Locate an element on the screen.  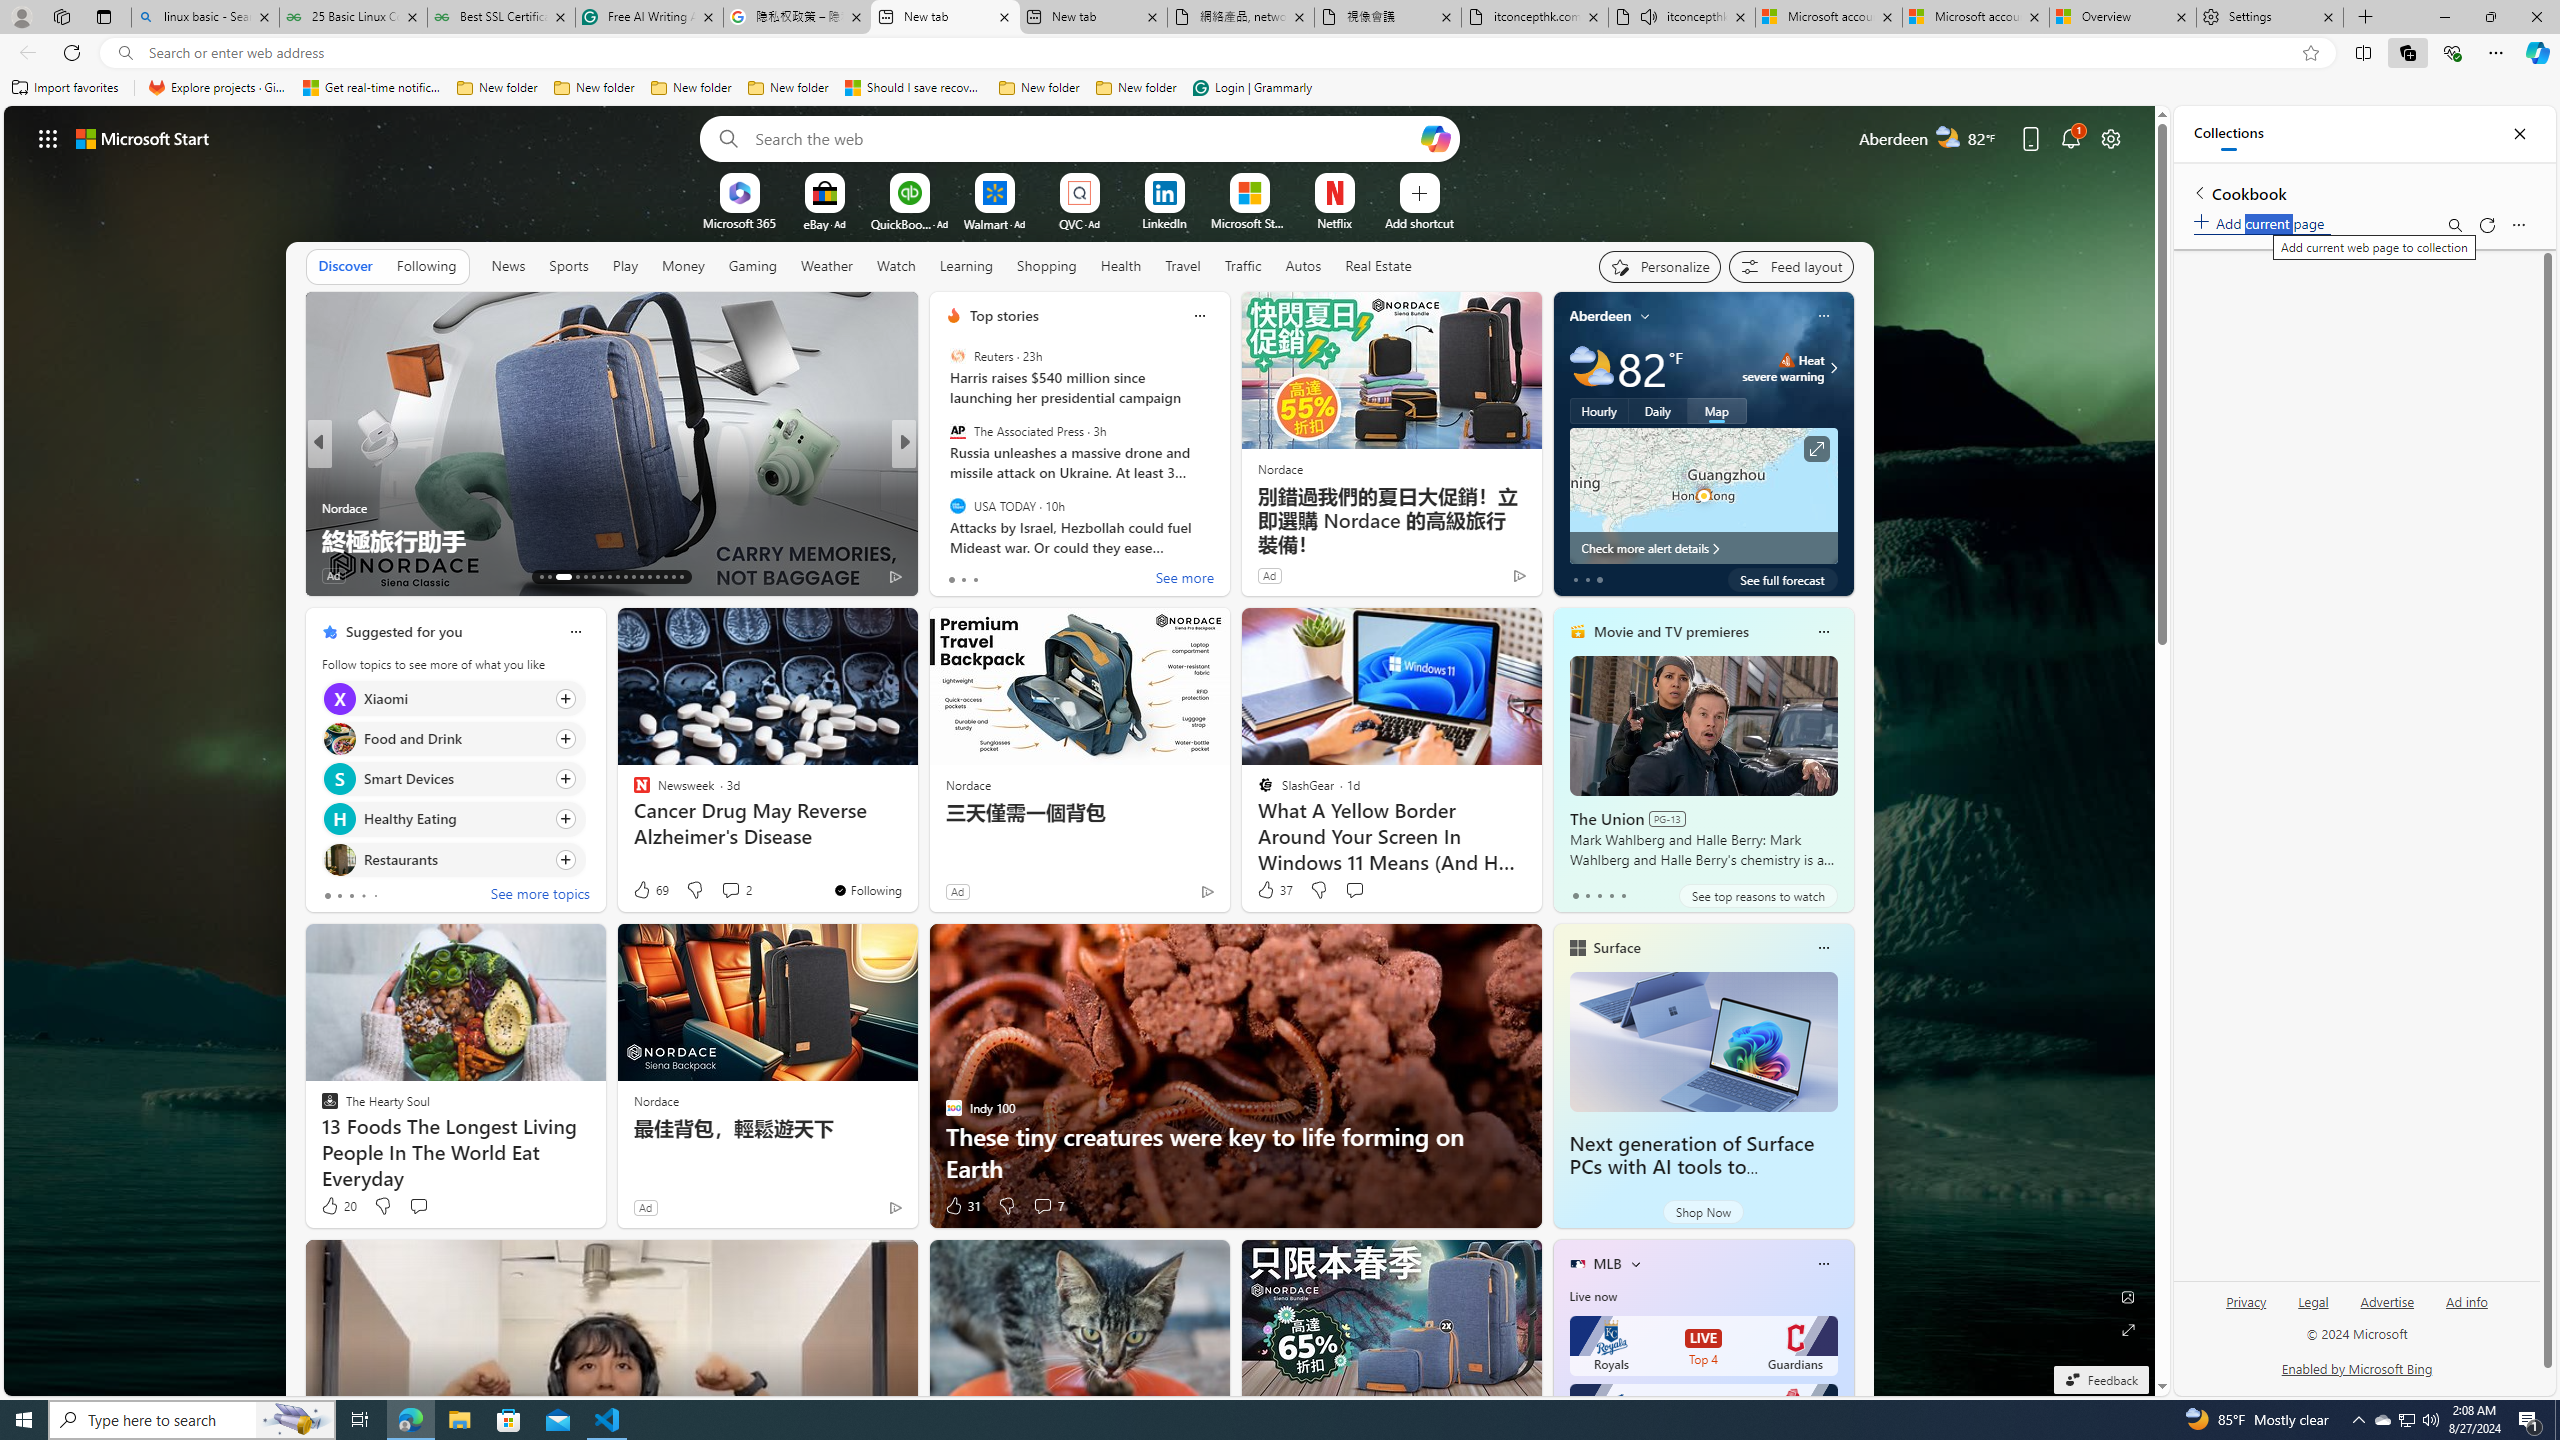
13 Gas Brands That Are a Waste of Money is located at coordinates (1227, 540).